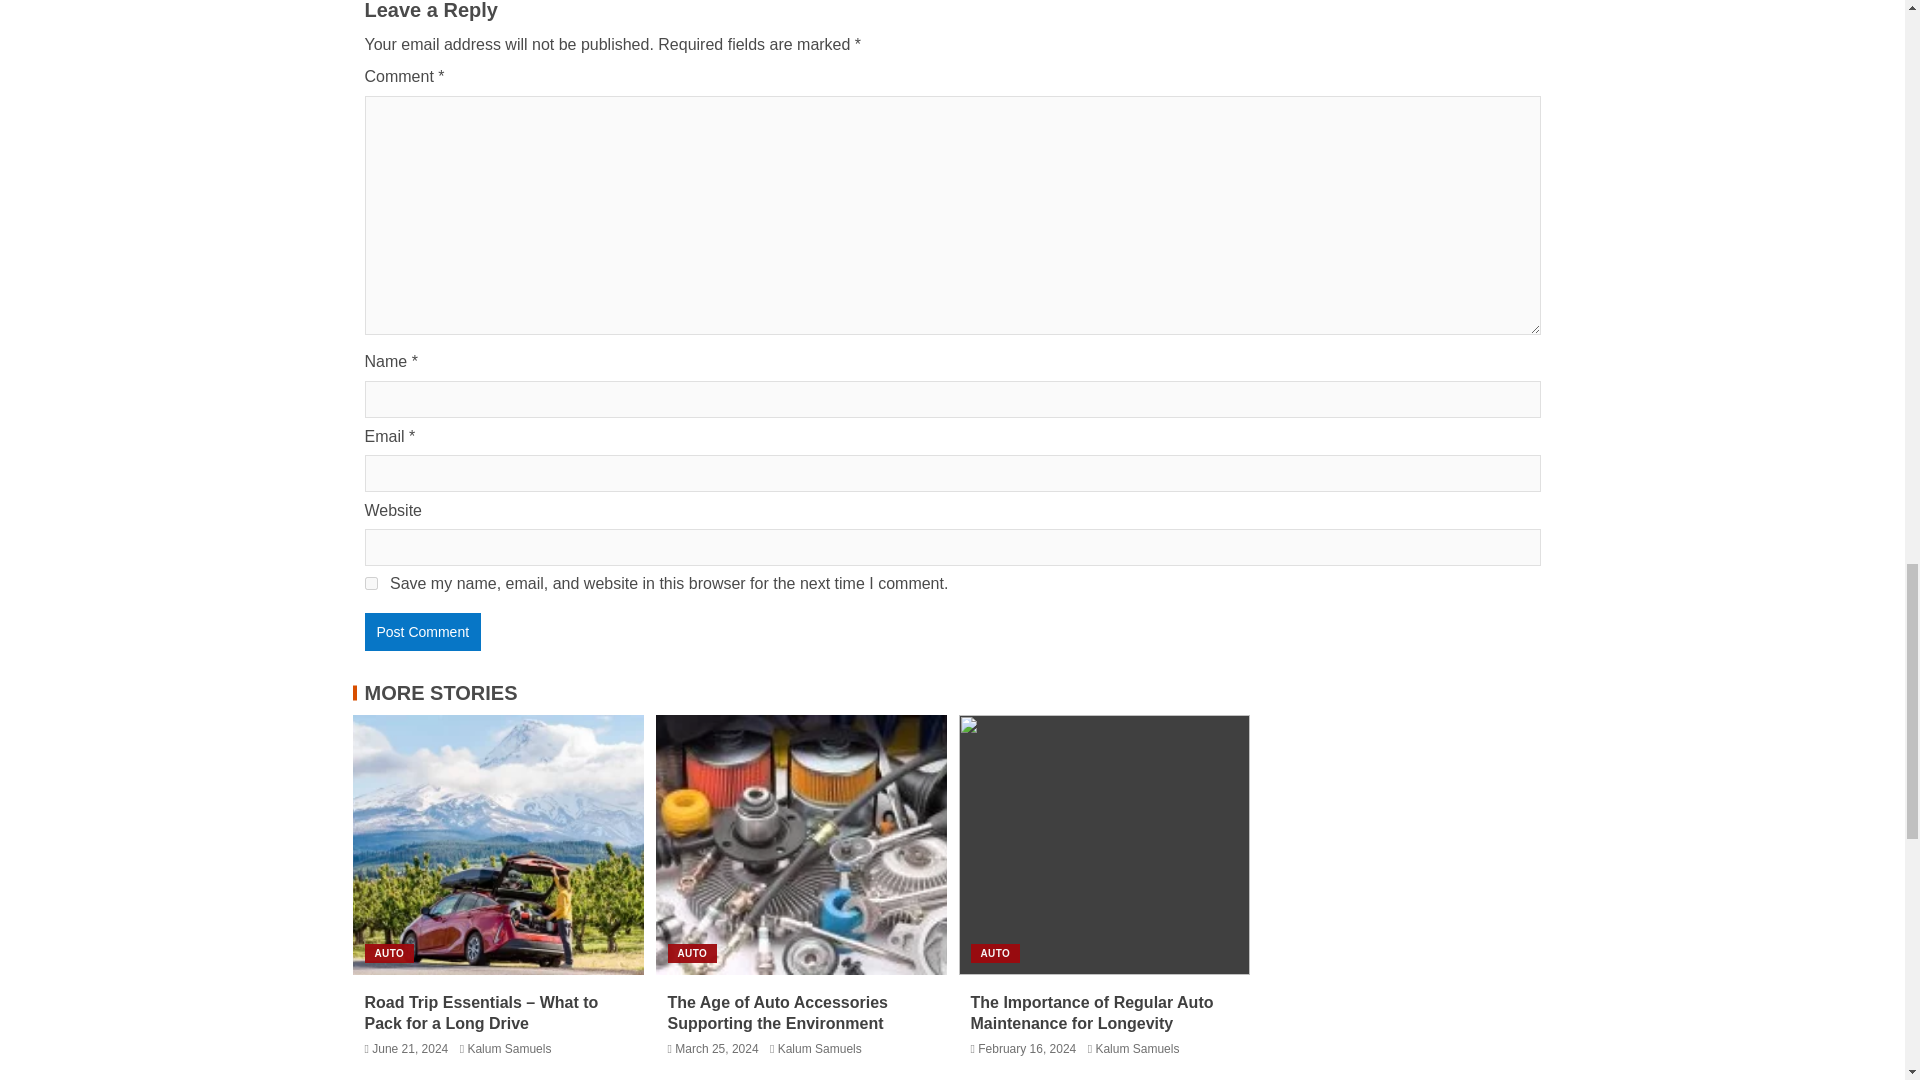  What do you see at coordinates (1136, 1049) in the screenshot?
I see `Kalum Samuels` at bounding box center [1136, 1049].